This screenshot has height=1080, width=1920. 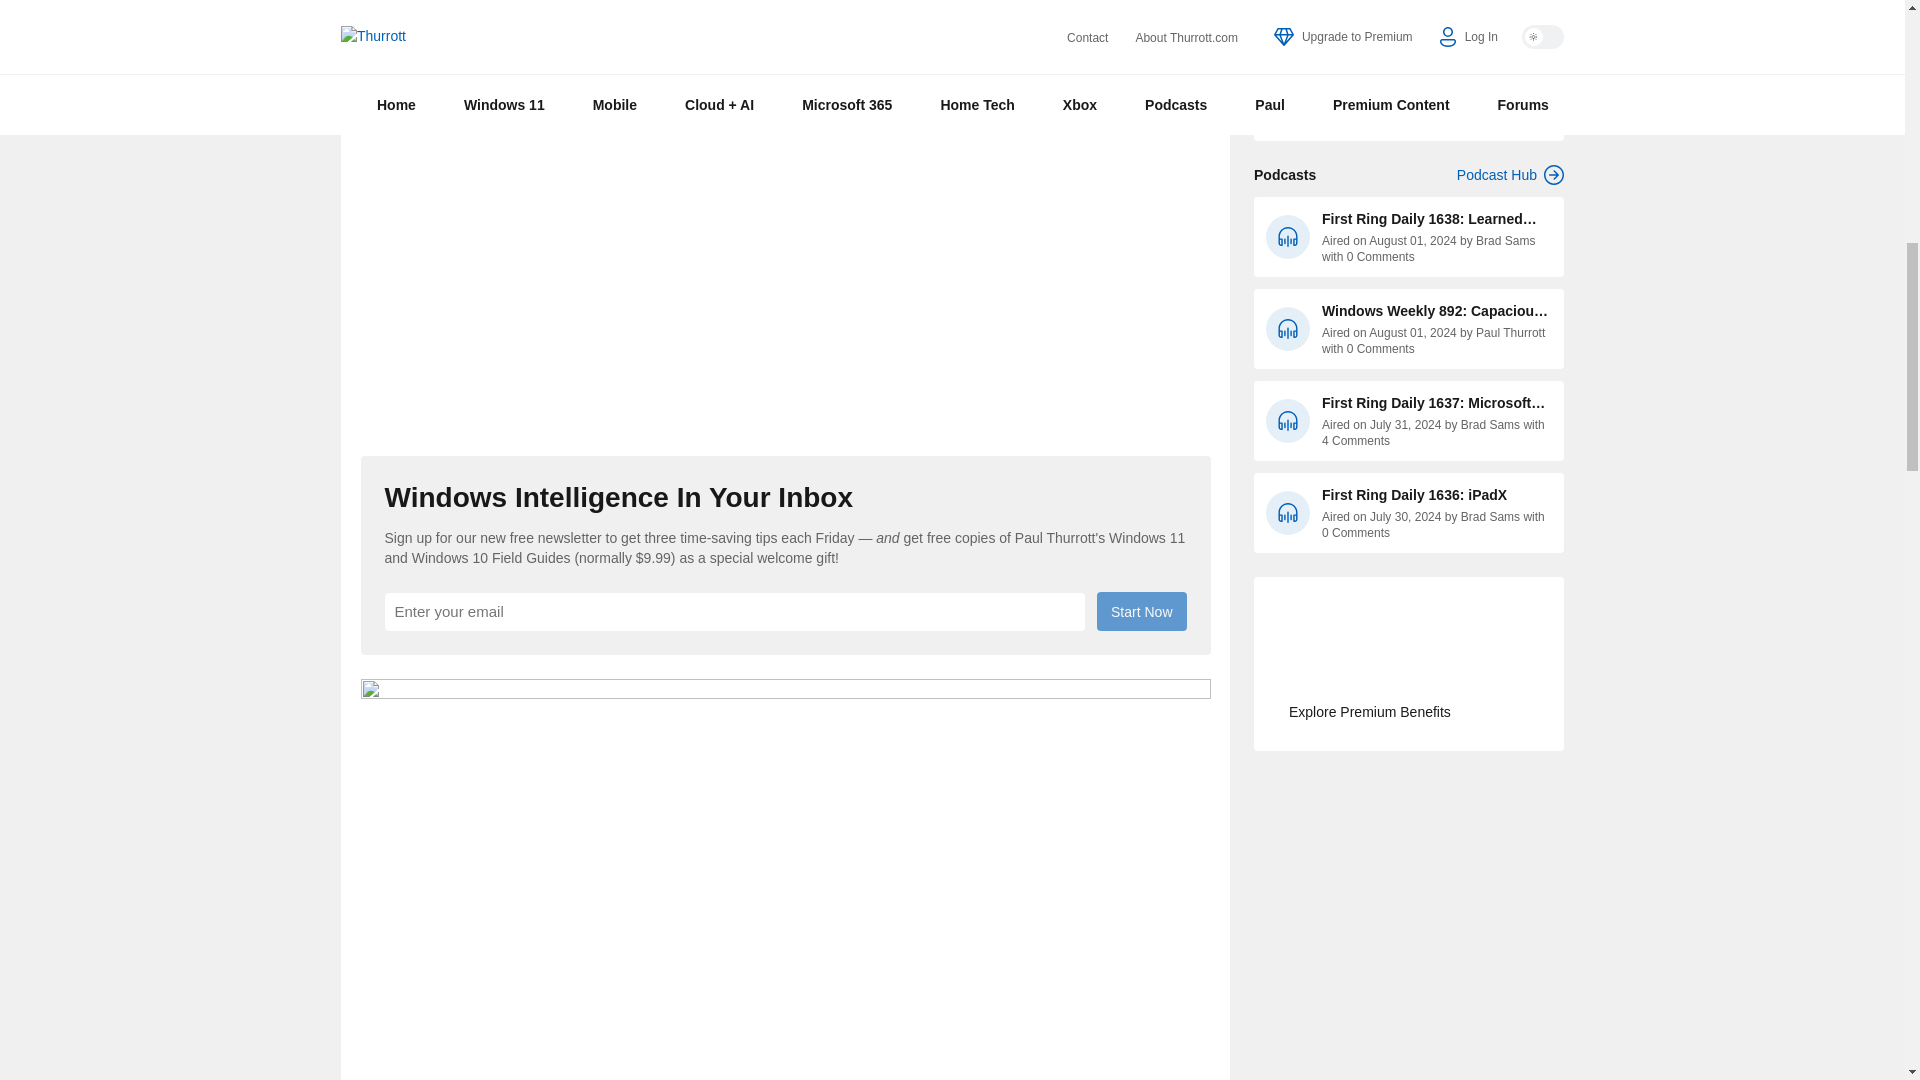 What do you see at coordinates (1141, 610) in the screenshot?
I see `Start Now` at bounding box center [1141, 610].